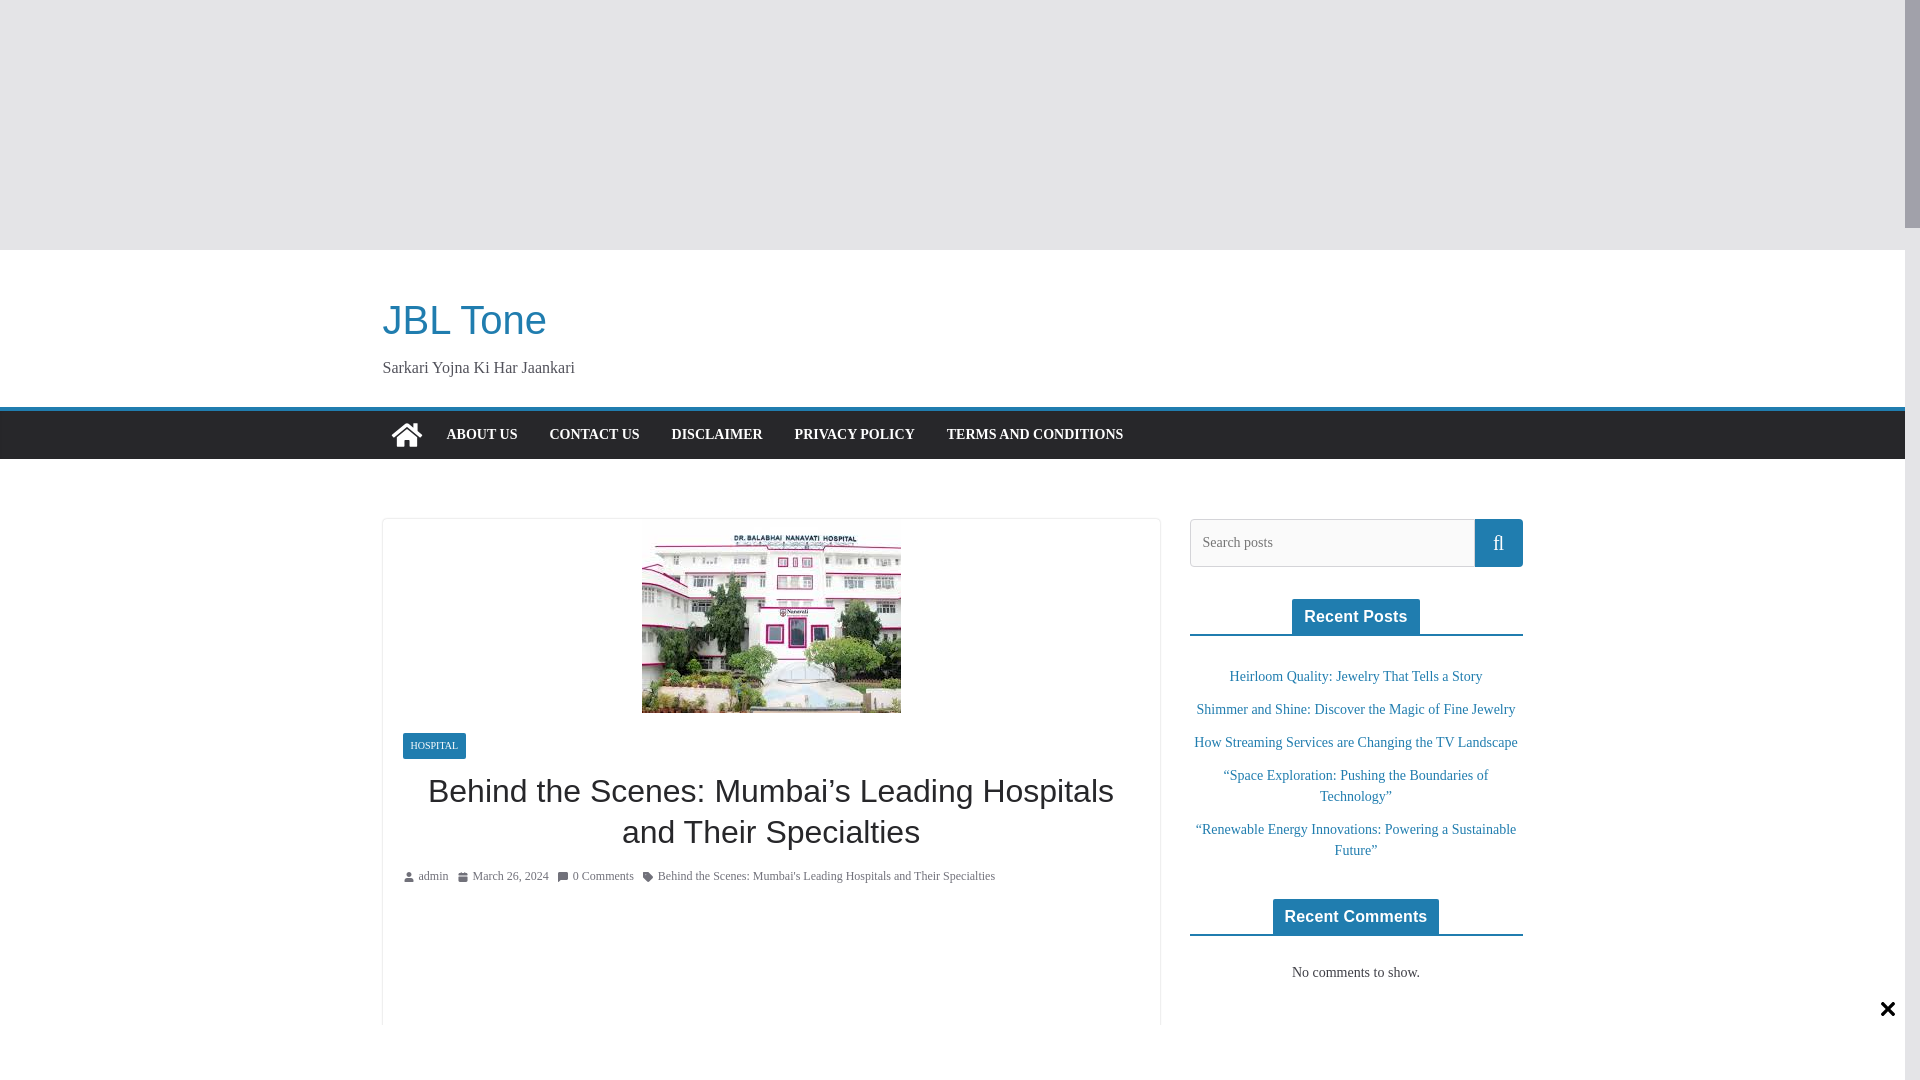 This screenshot has height=1080, width=1920. Describe the element at coordinates (502, 876) in the screenshot. I see `7:26 am` at that location.